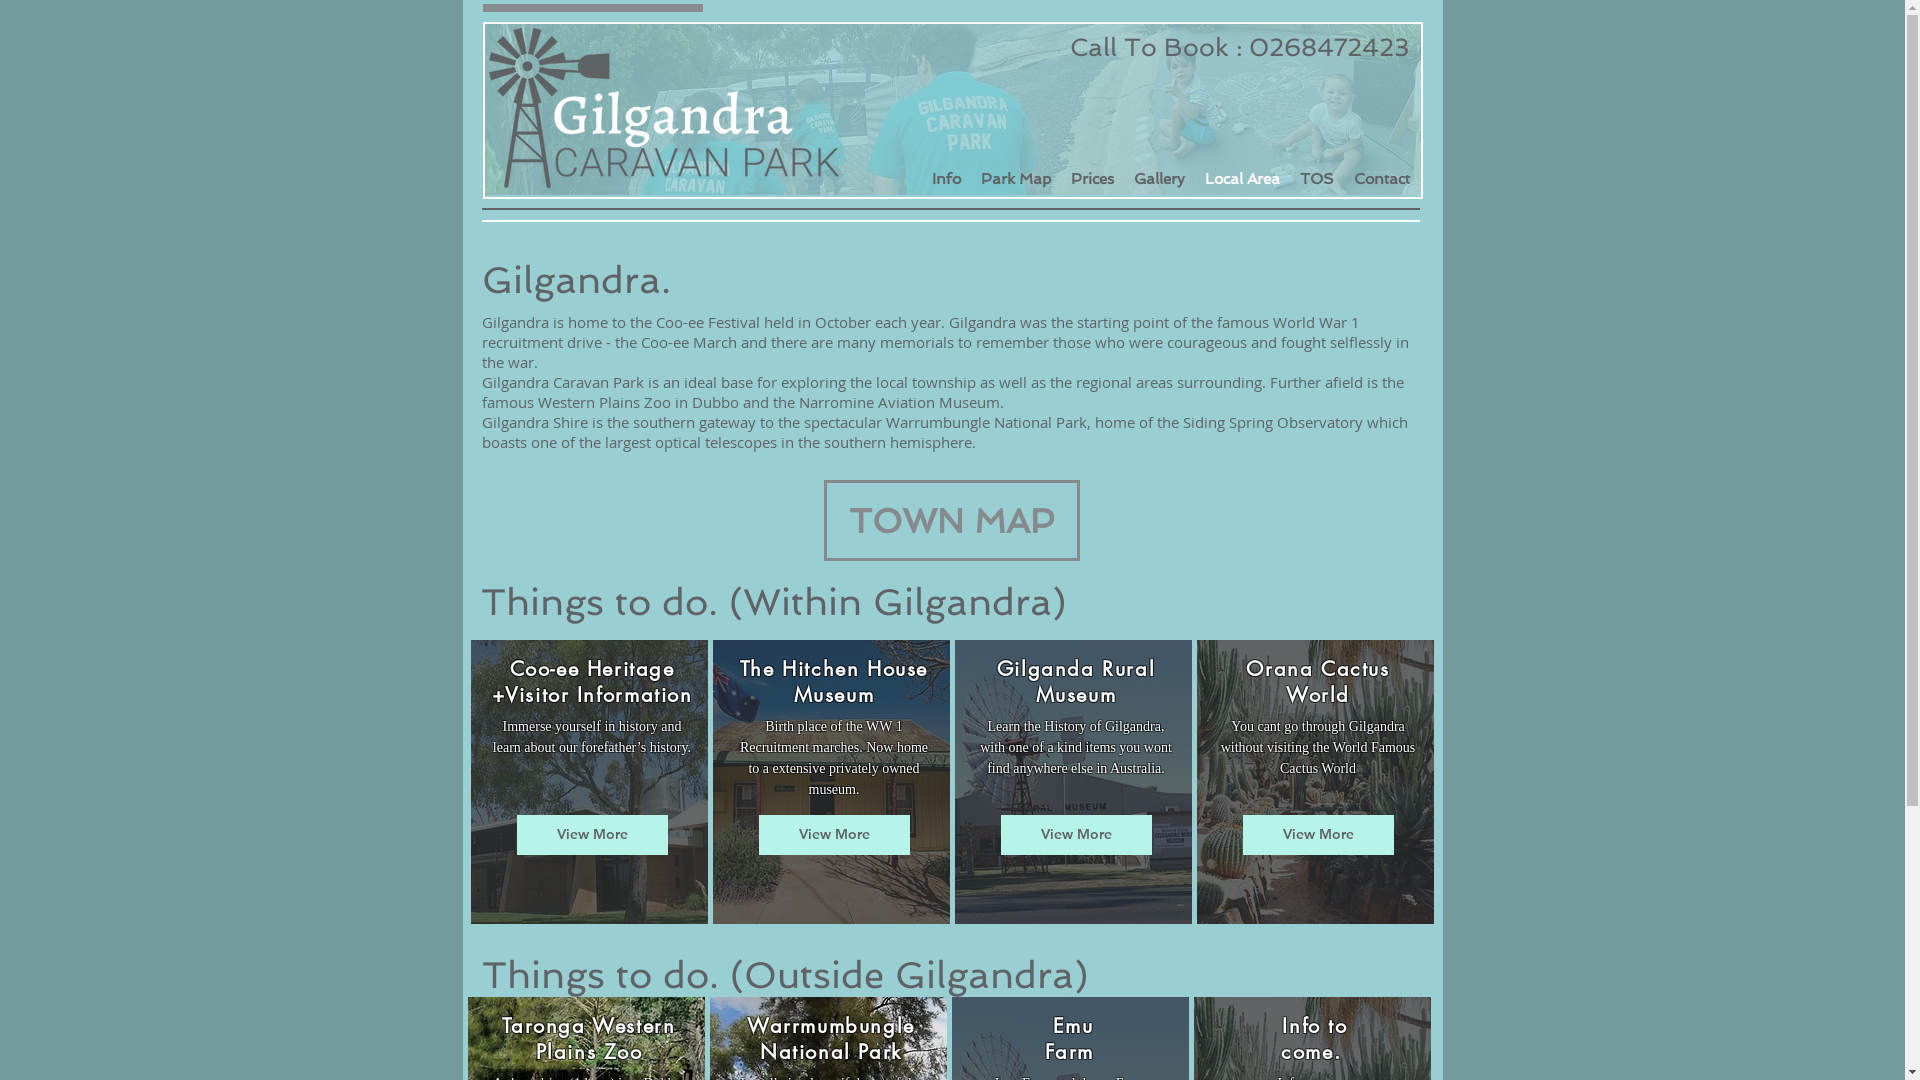  Describe the element at coordinates (1160, 179) in the screenshot. I see `Gallery` at that location.